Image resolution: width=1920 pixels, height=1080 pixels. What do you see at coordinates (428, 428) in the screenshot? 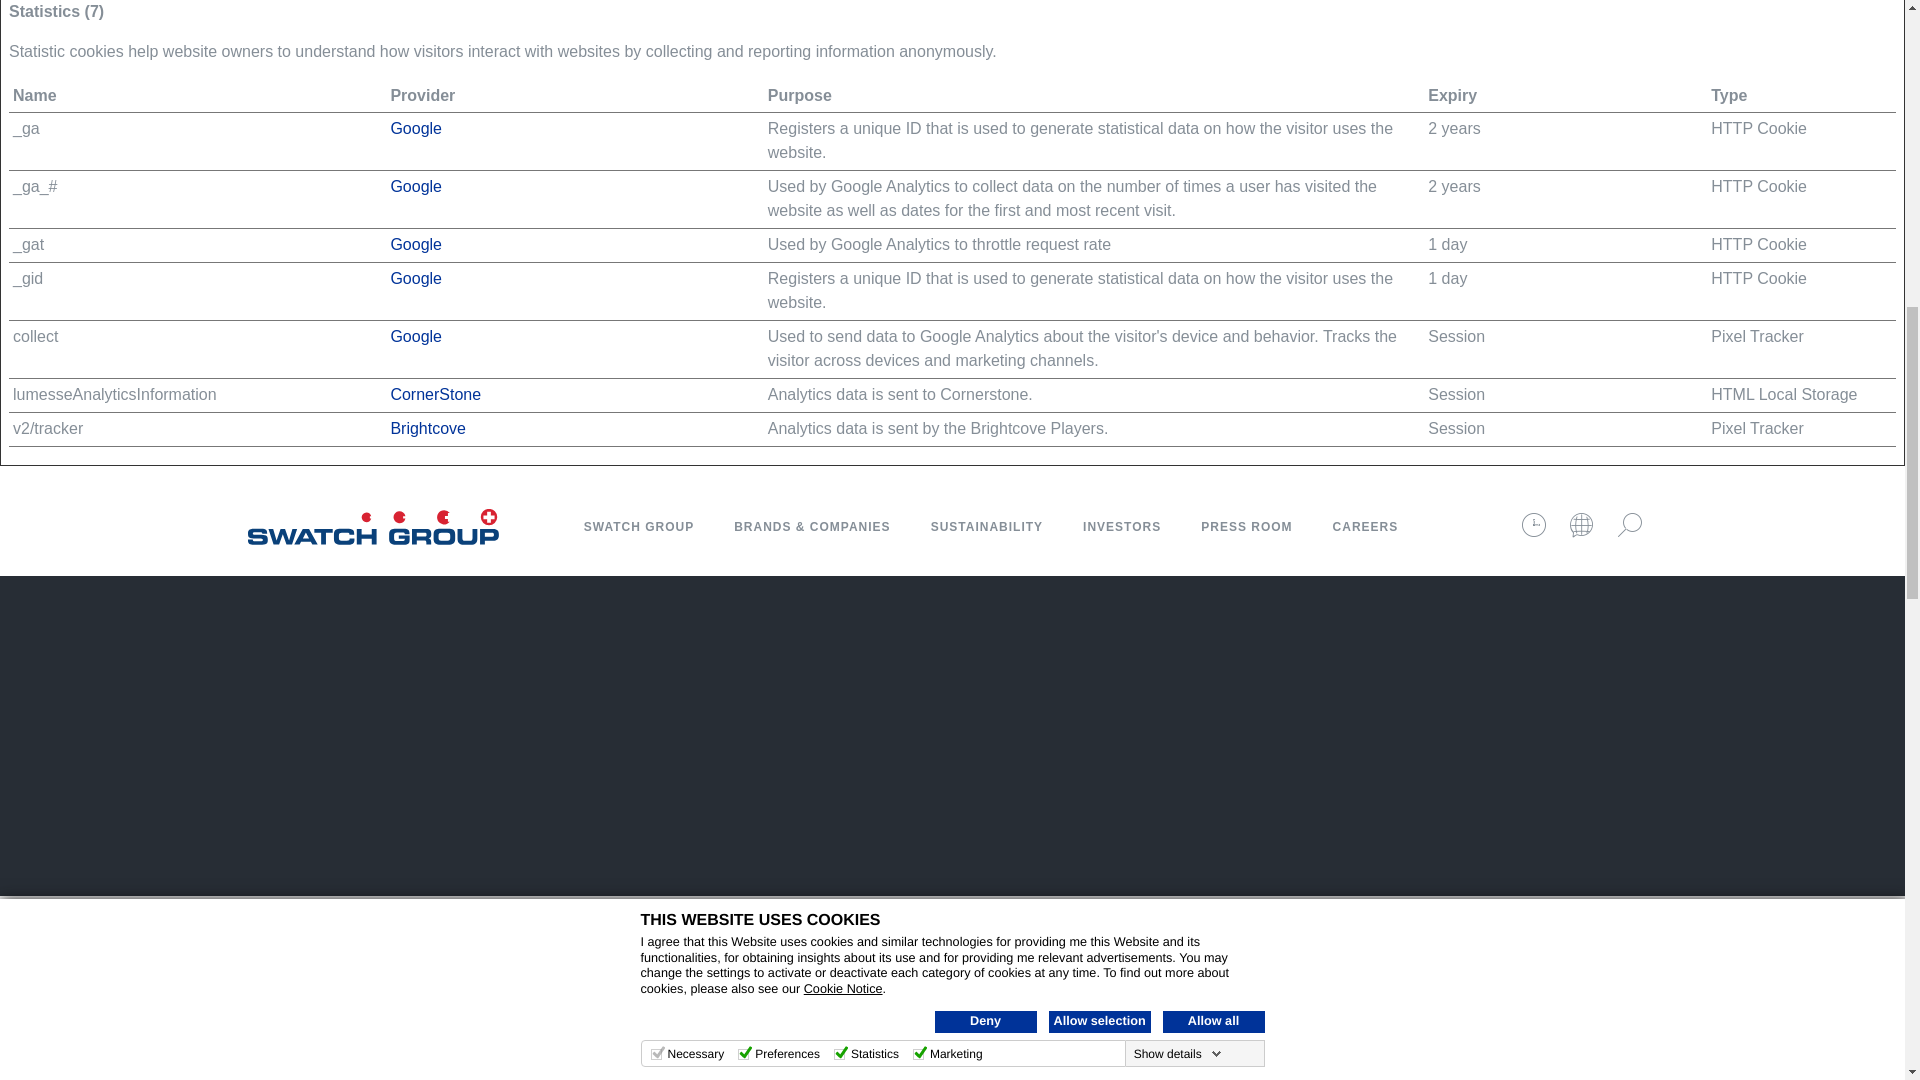
I see `Brightcove's privacy policy` at bounding box center [428, 428].